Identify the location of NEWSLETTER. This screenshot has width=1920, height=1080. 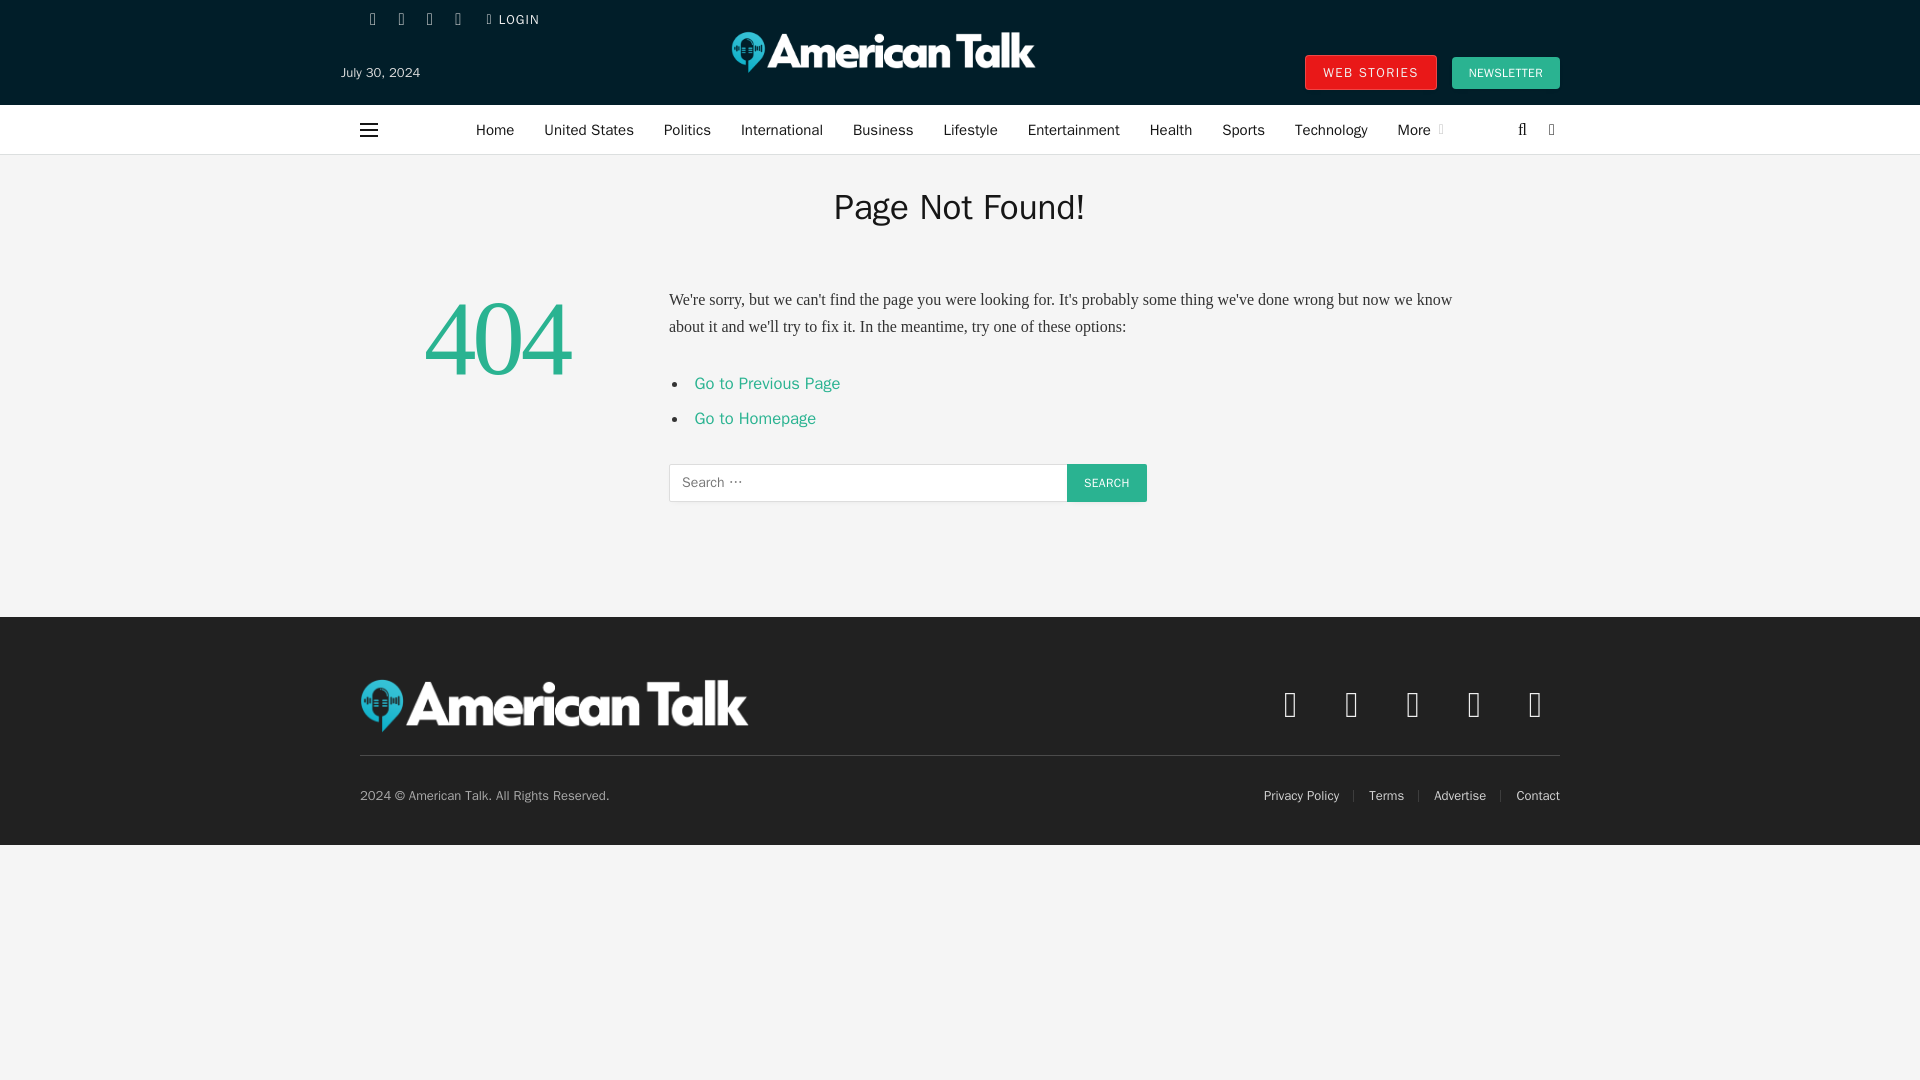
(1505, 72).